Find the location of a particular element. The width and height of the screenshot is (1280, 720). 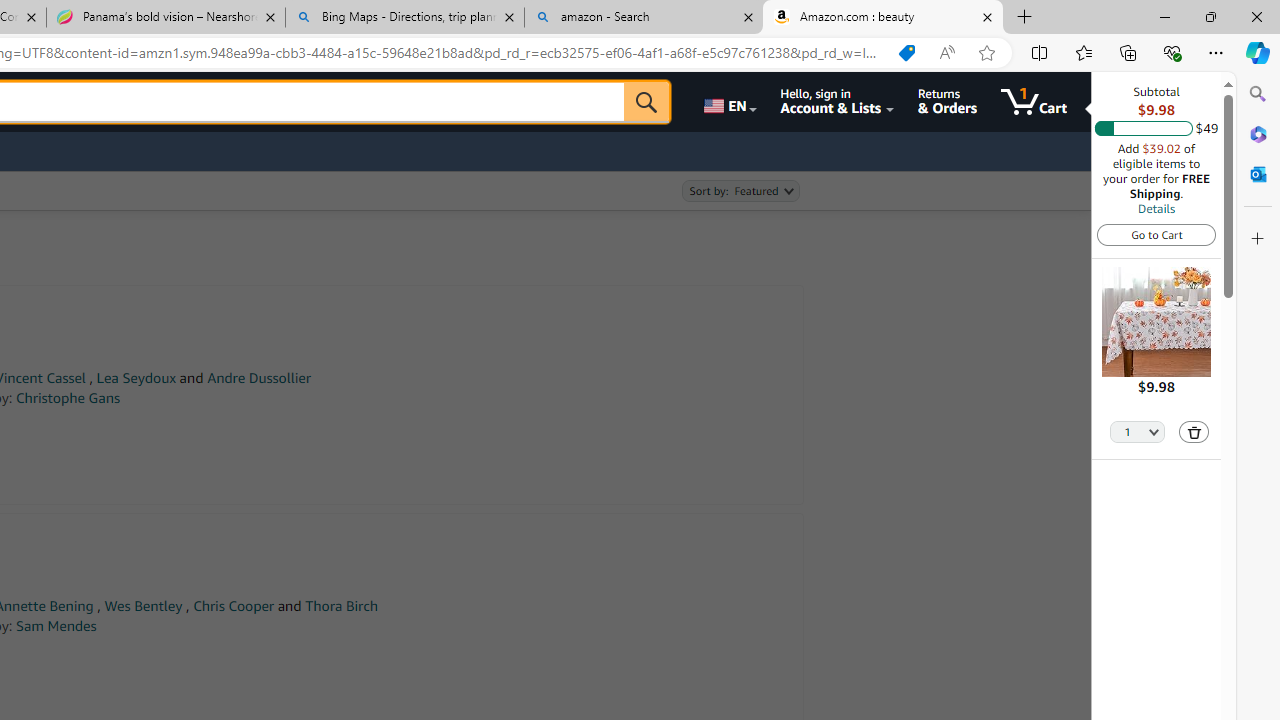

Go to Cart is located at coordinates (1156, 234).